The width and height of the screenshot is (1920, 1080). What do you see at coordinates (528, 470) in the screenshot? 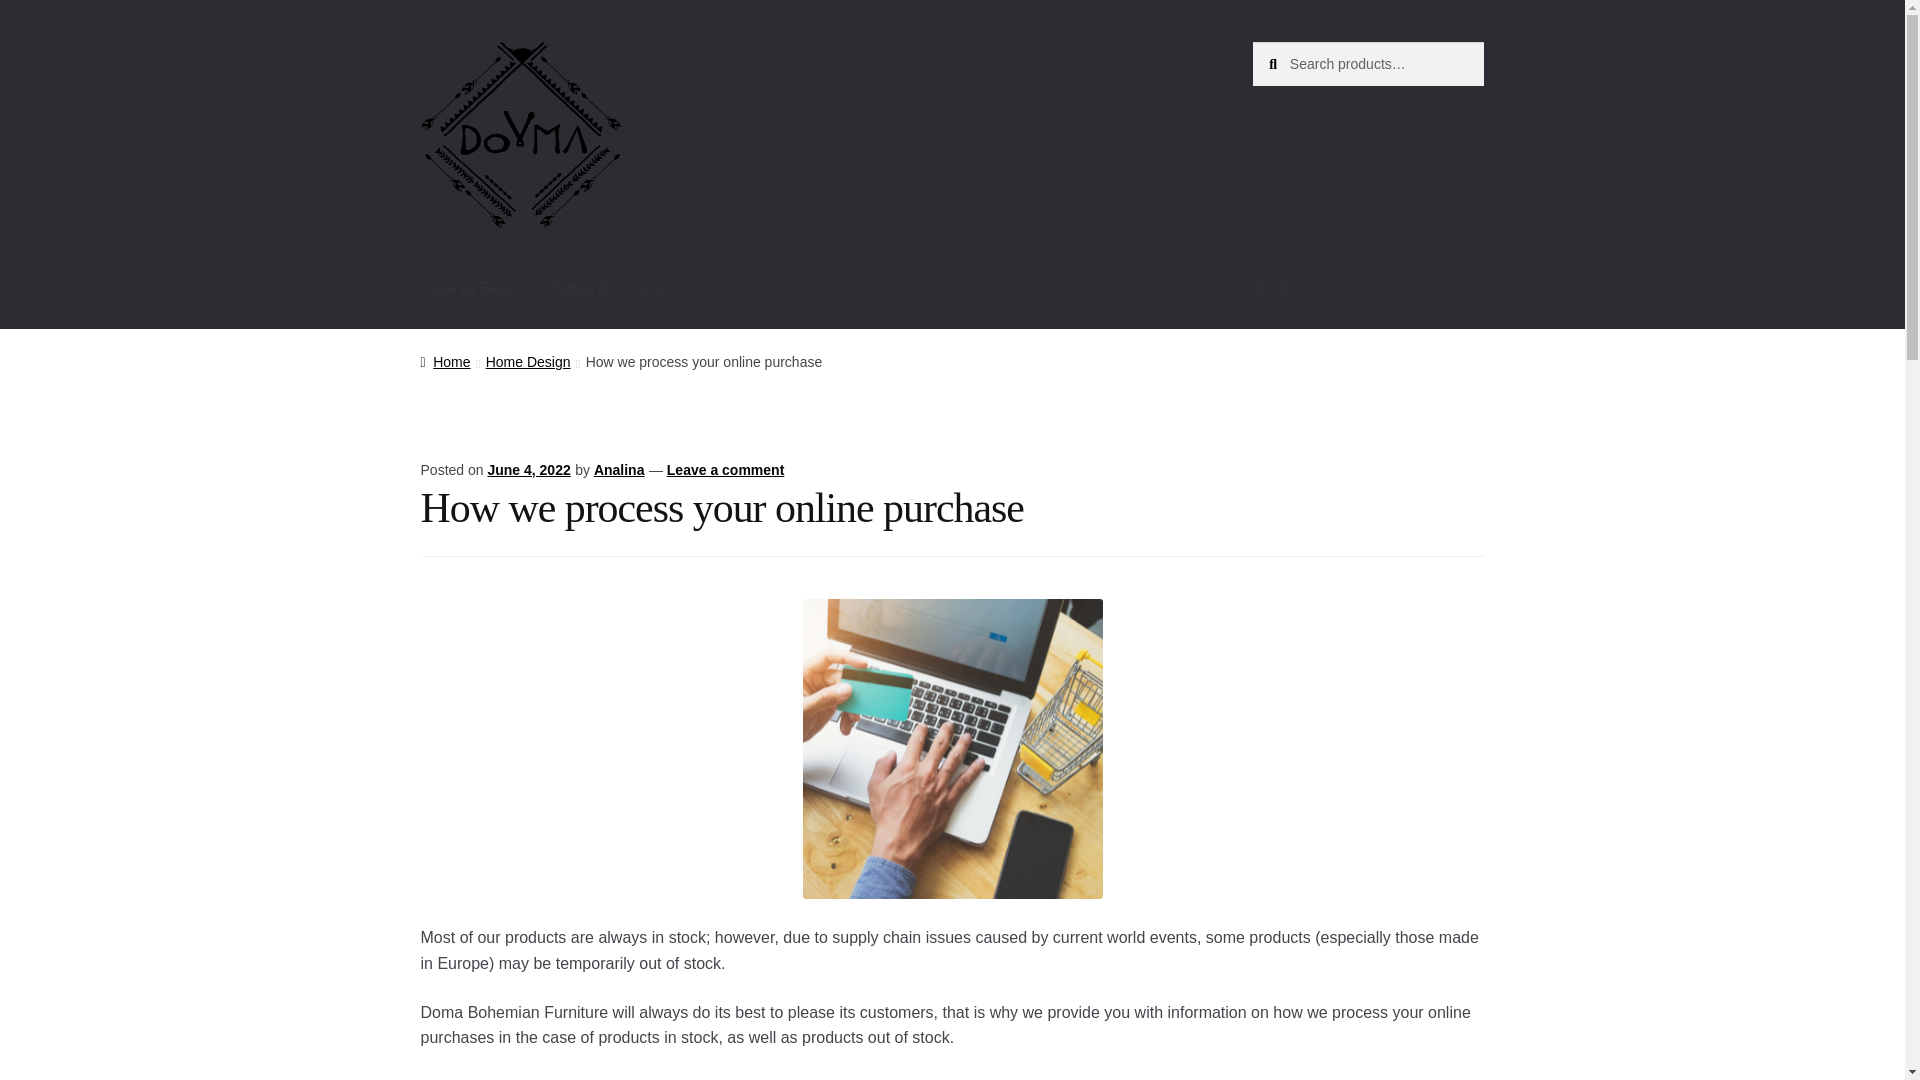
I see `June 4, 2022` at bounding box center [528, 470].